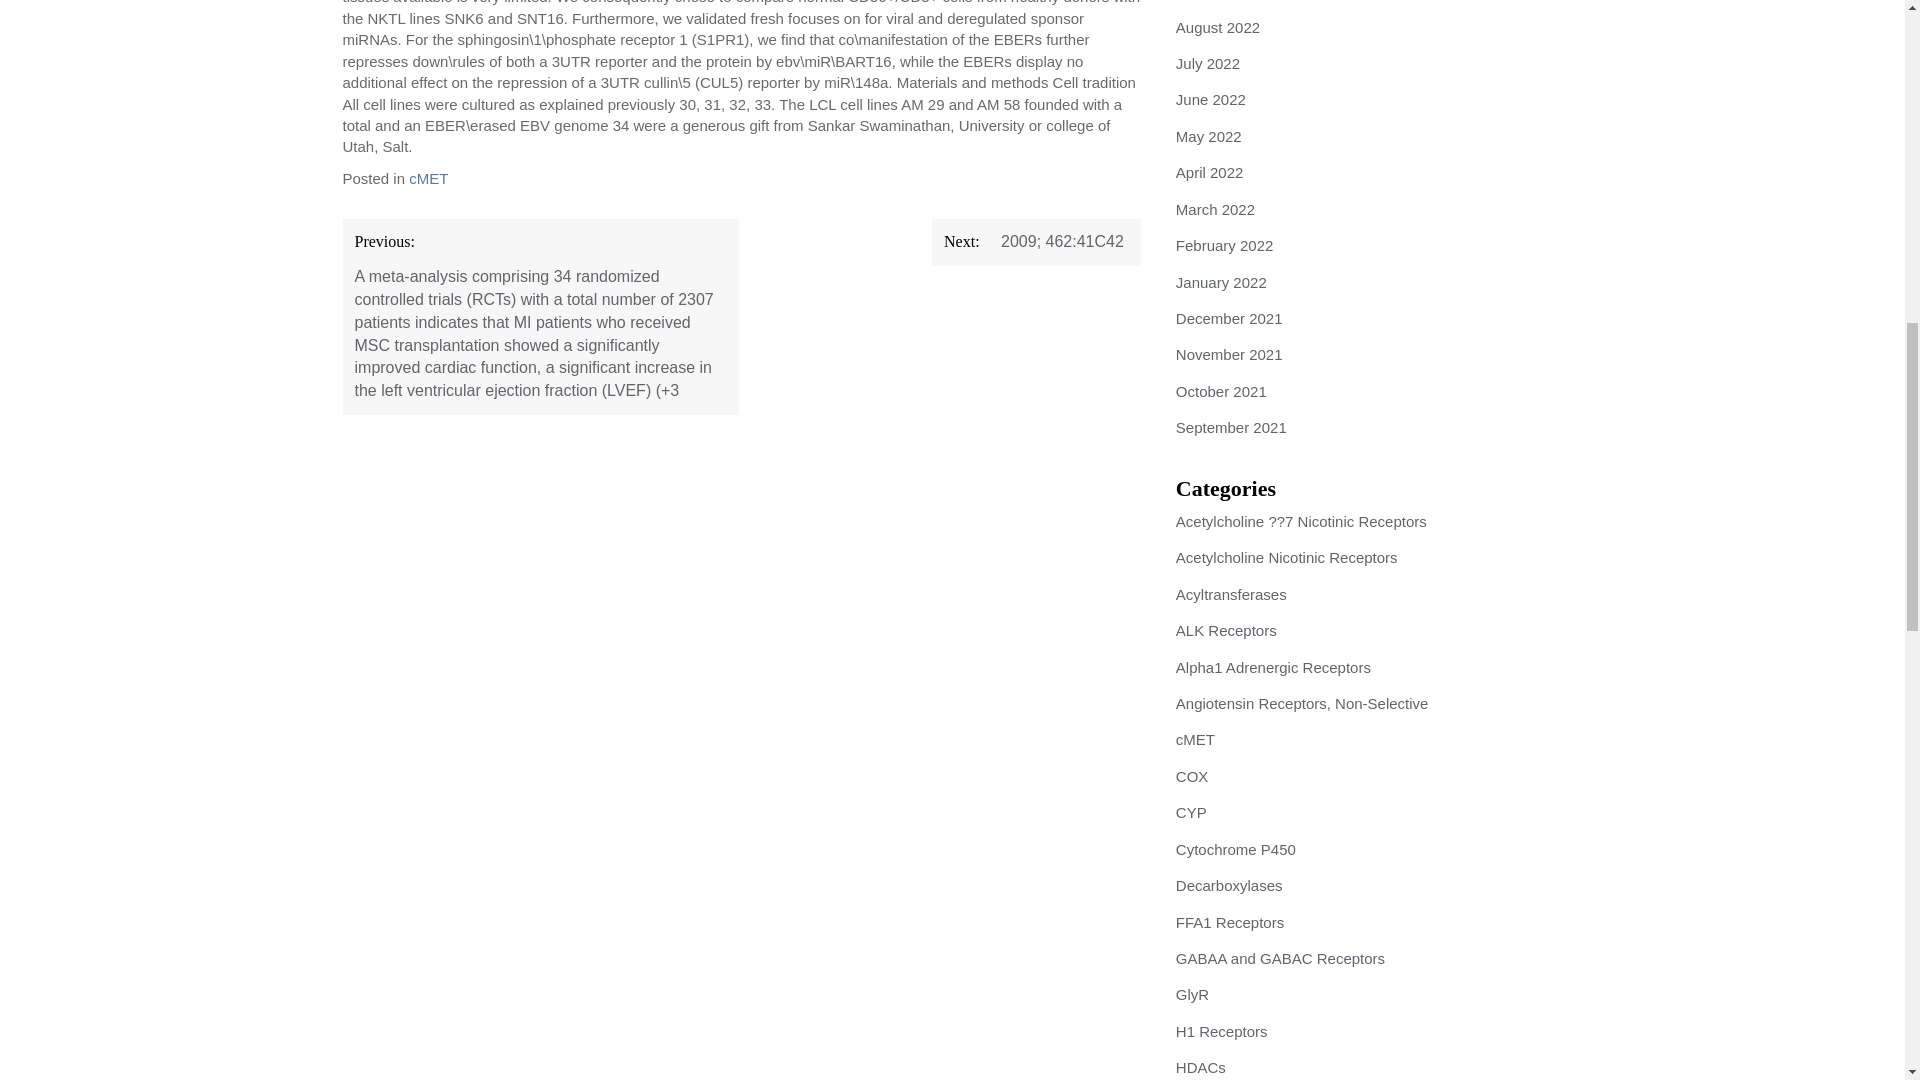 The image size is (1920, 1080). I want to click on May 2022, so click(1208, 136).